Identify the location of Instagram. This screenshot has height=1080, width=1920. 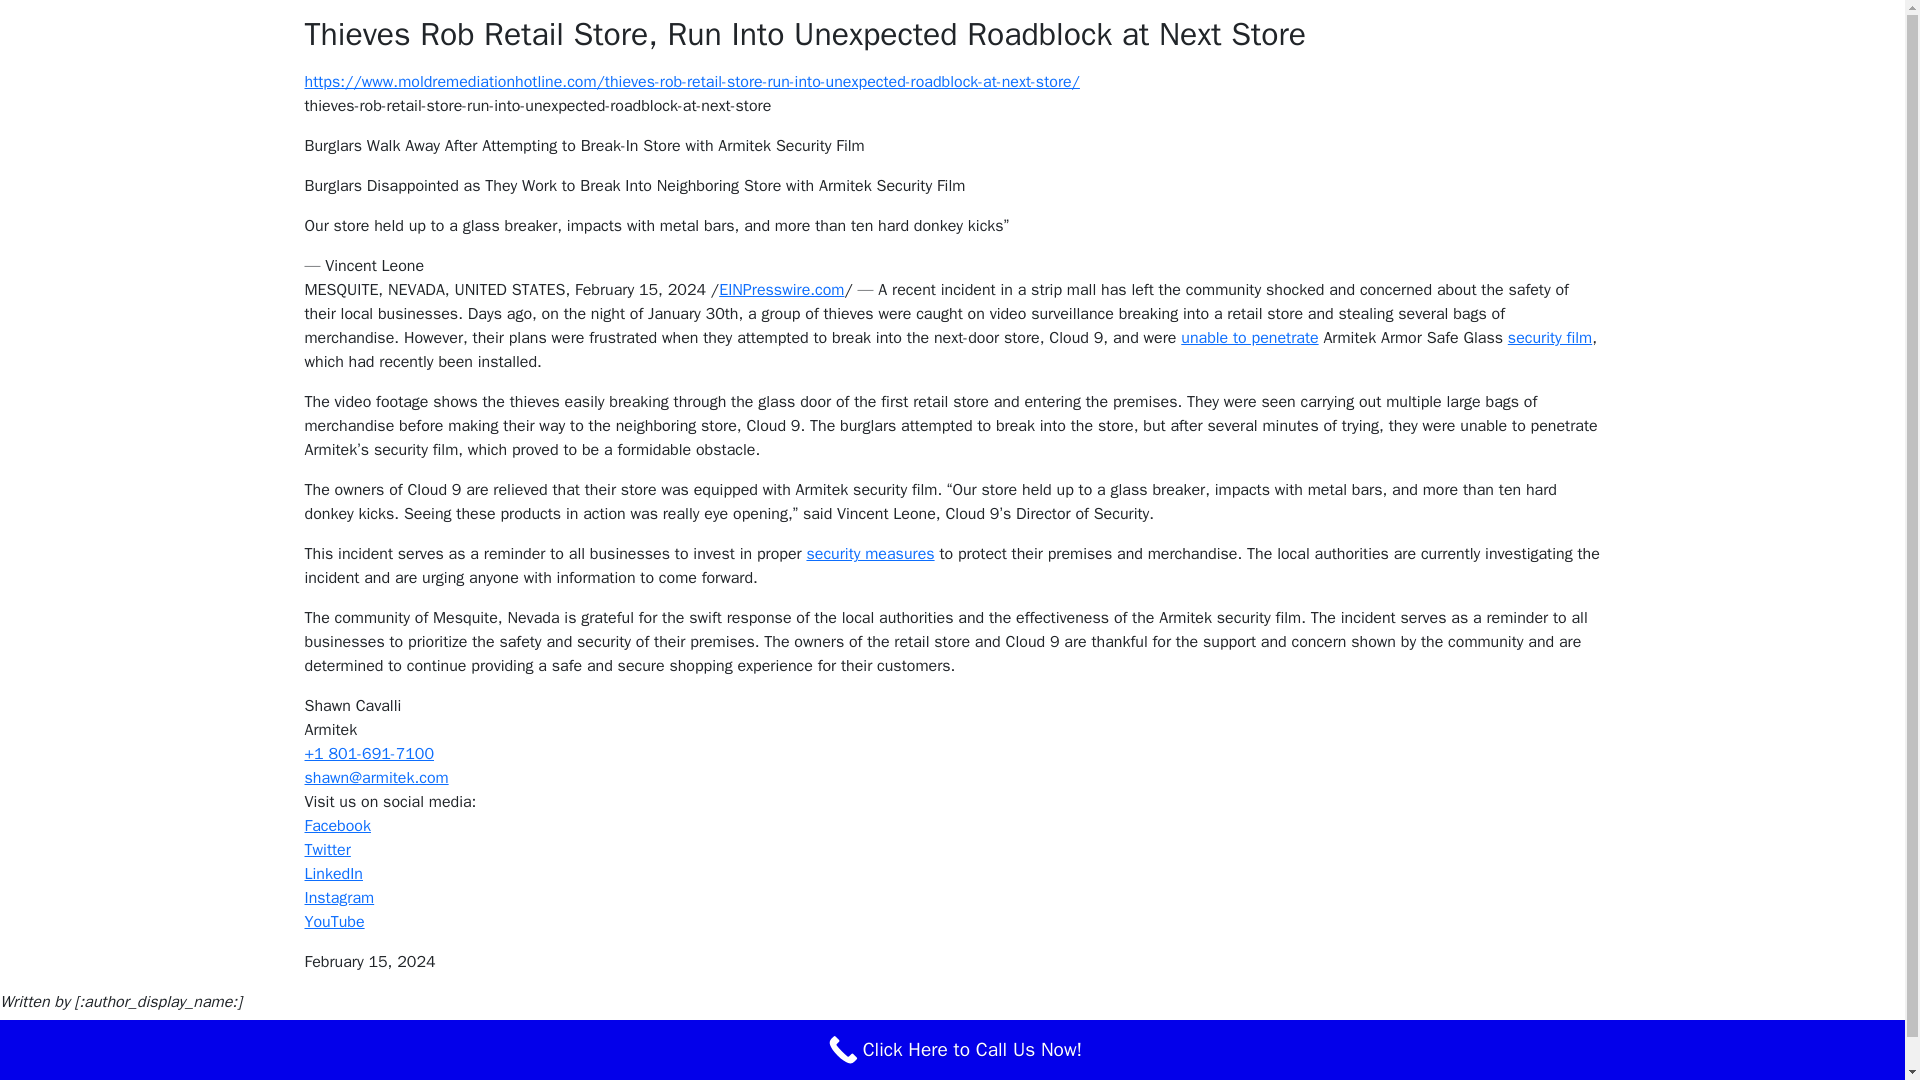
(338, 898).